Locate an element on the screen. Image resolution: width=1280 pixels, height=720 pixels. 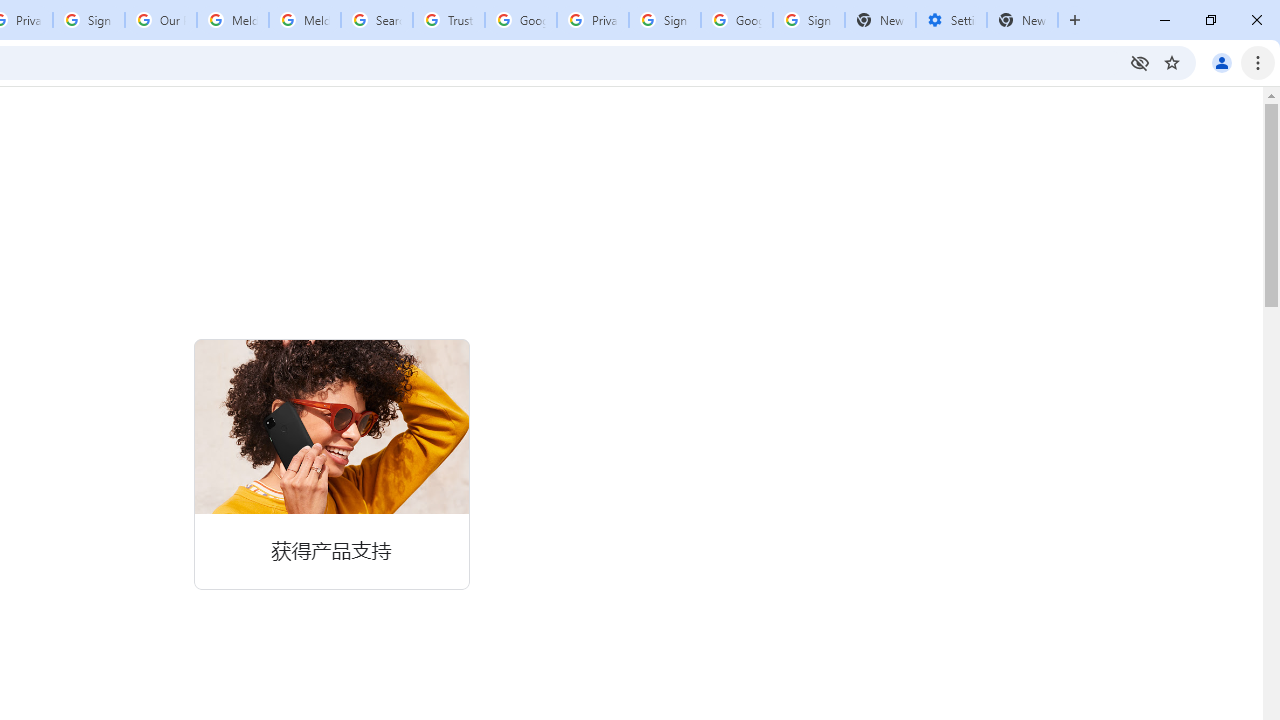
Search our Doodle Library Collection - Google Doodles is located at coordinates (376, 20).